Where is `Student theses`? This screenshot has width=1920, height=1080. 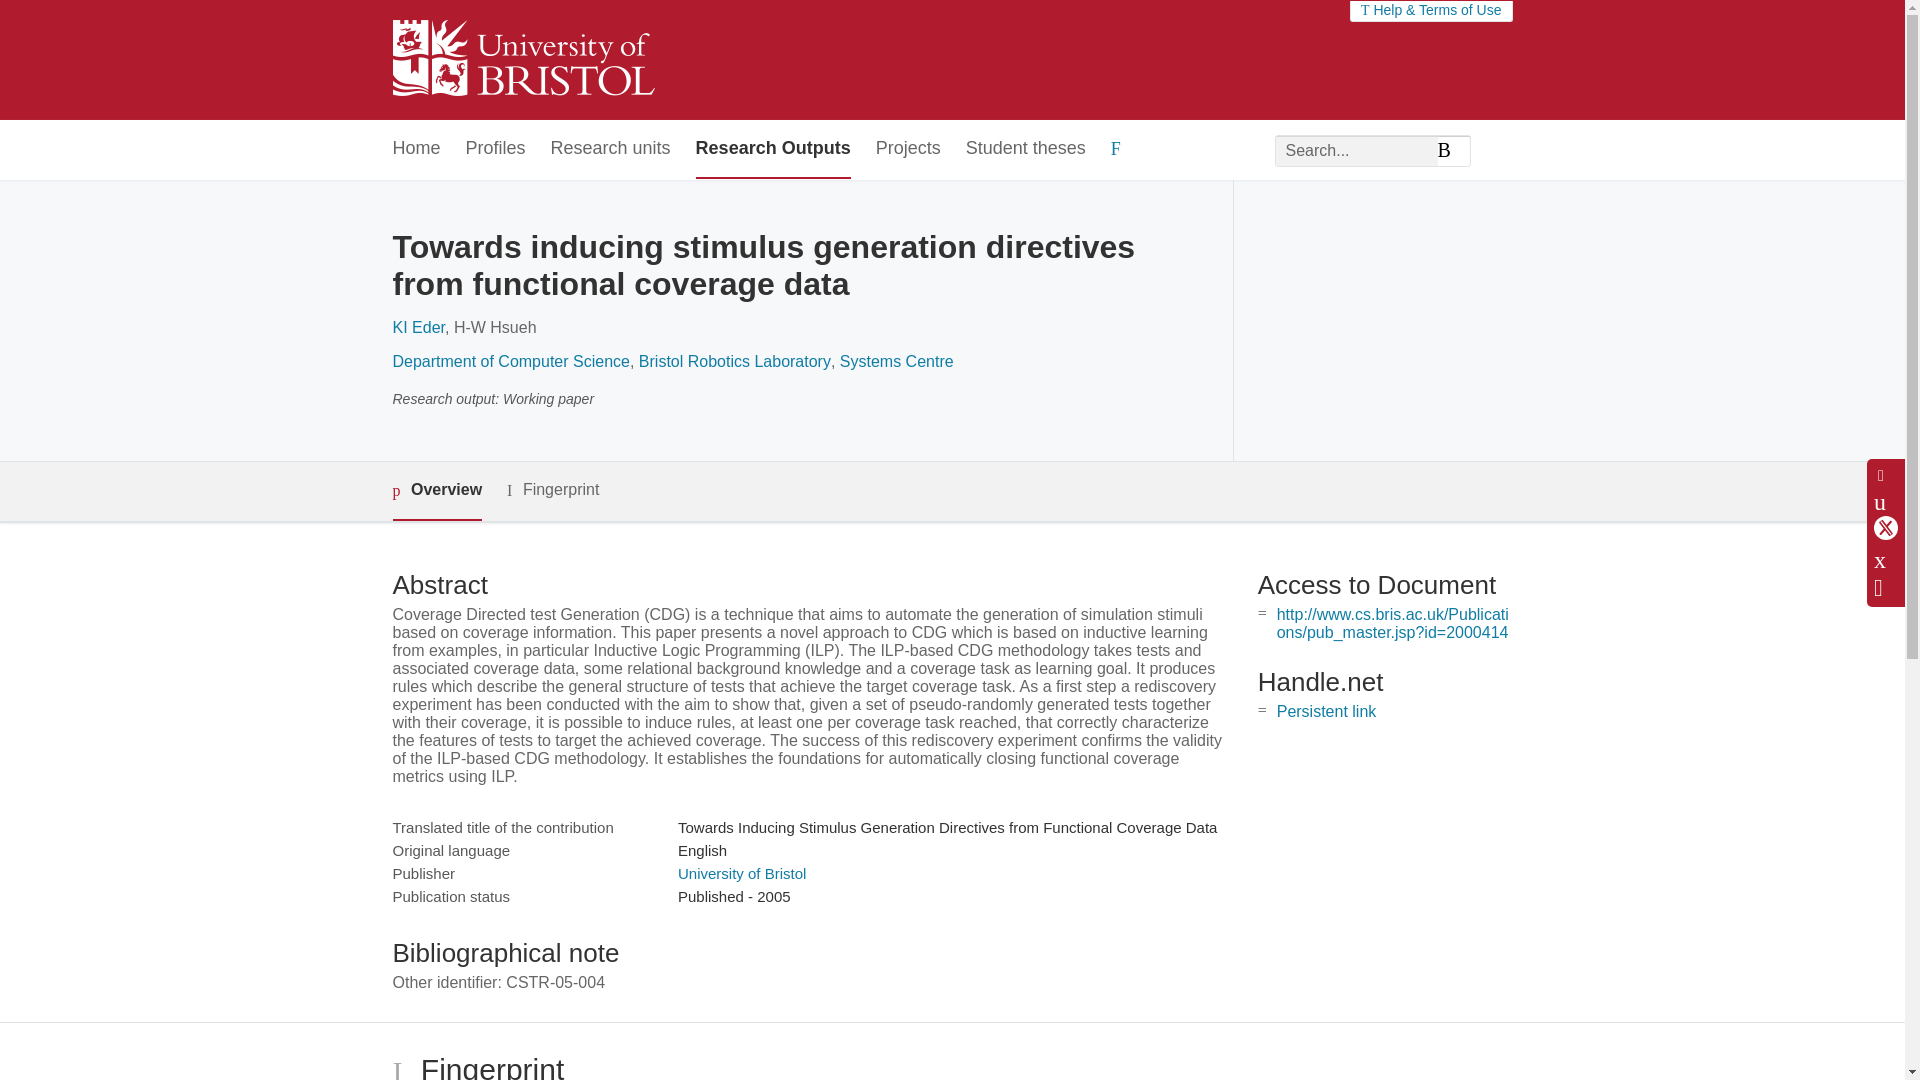
Student theses is located at coordinates (1026, 149).